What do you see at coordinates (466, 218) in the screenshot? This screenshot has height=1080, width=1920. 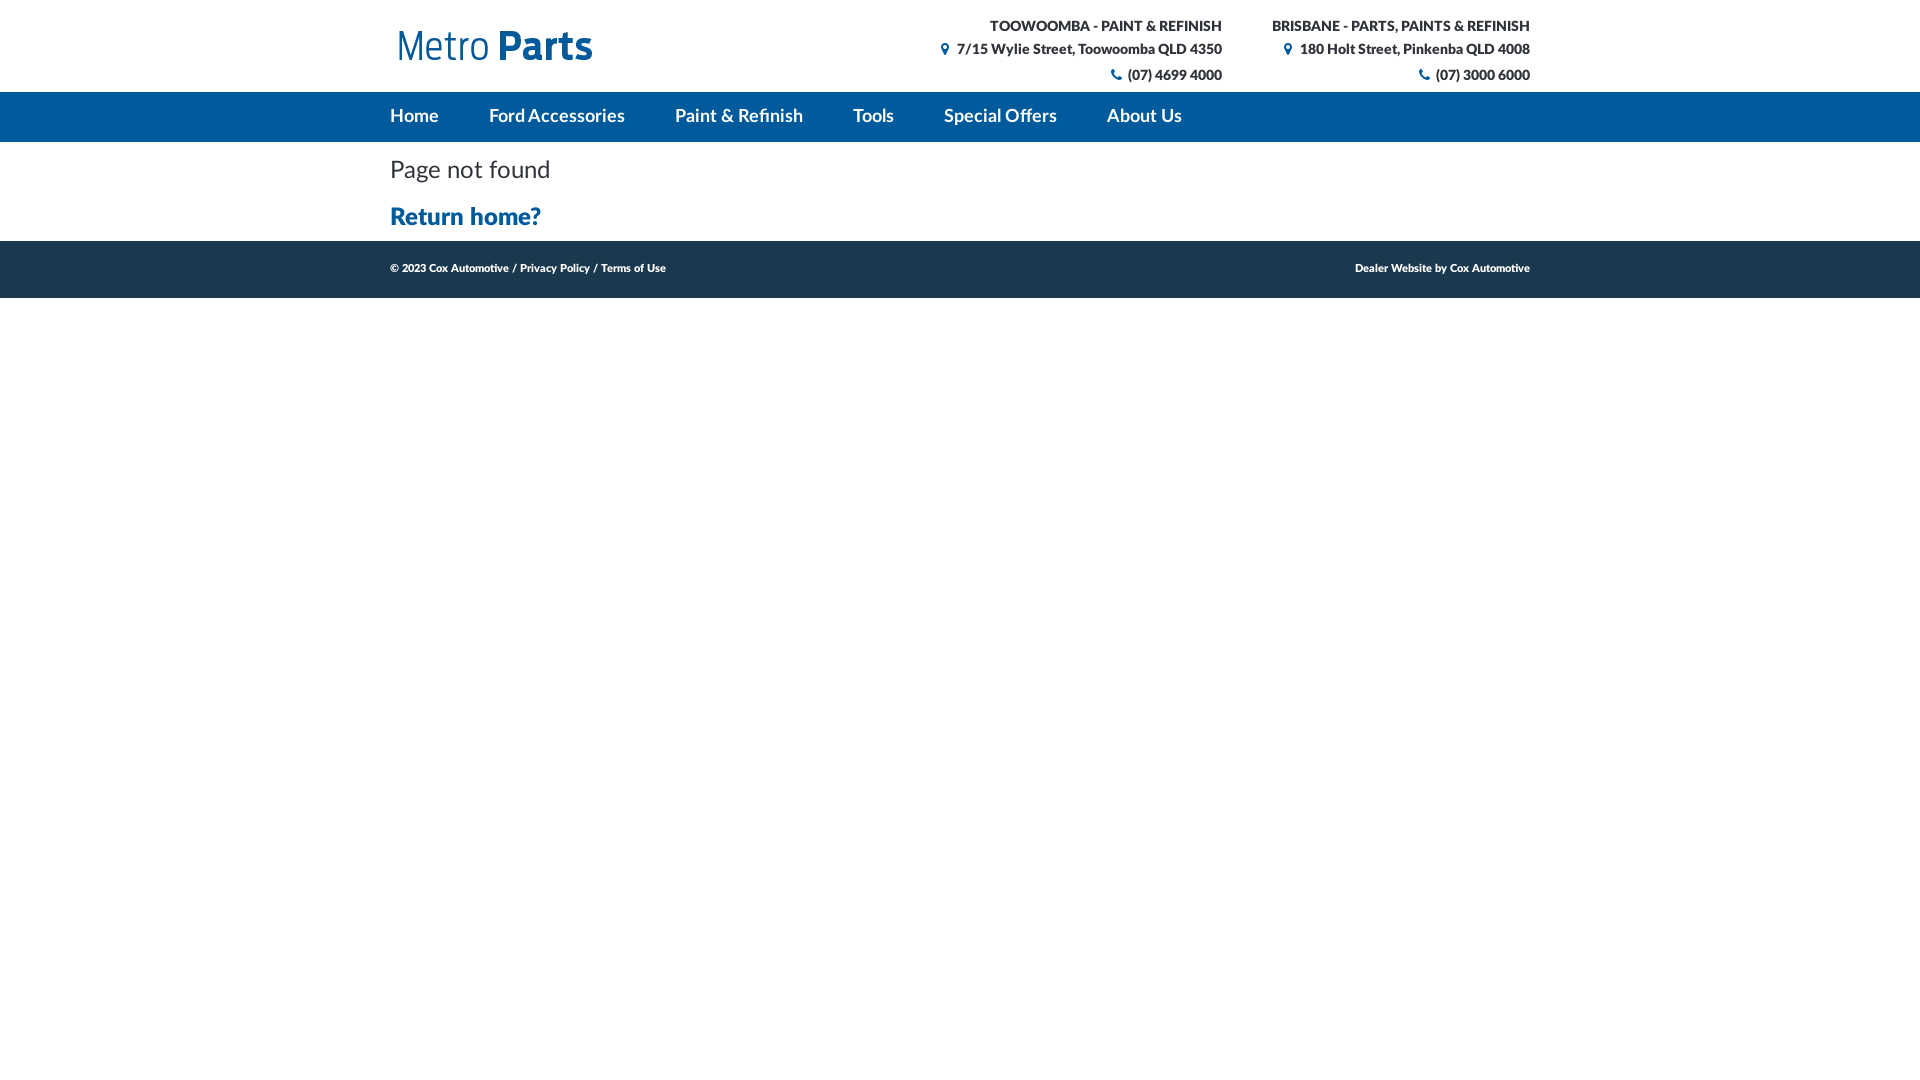 I see `Return home?` at bounding box center [466, 218].